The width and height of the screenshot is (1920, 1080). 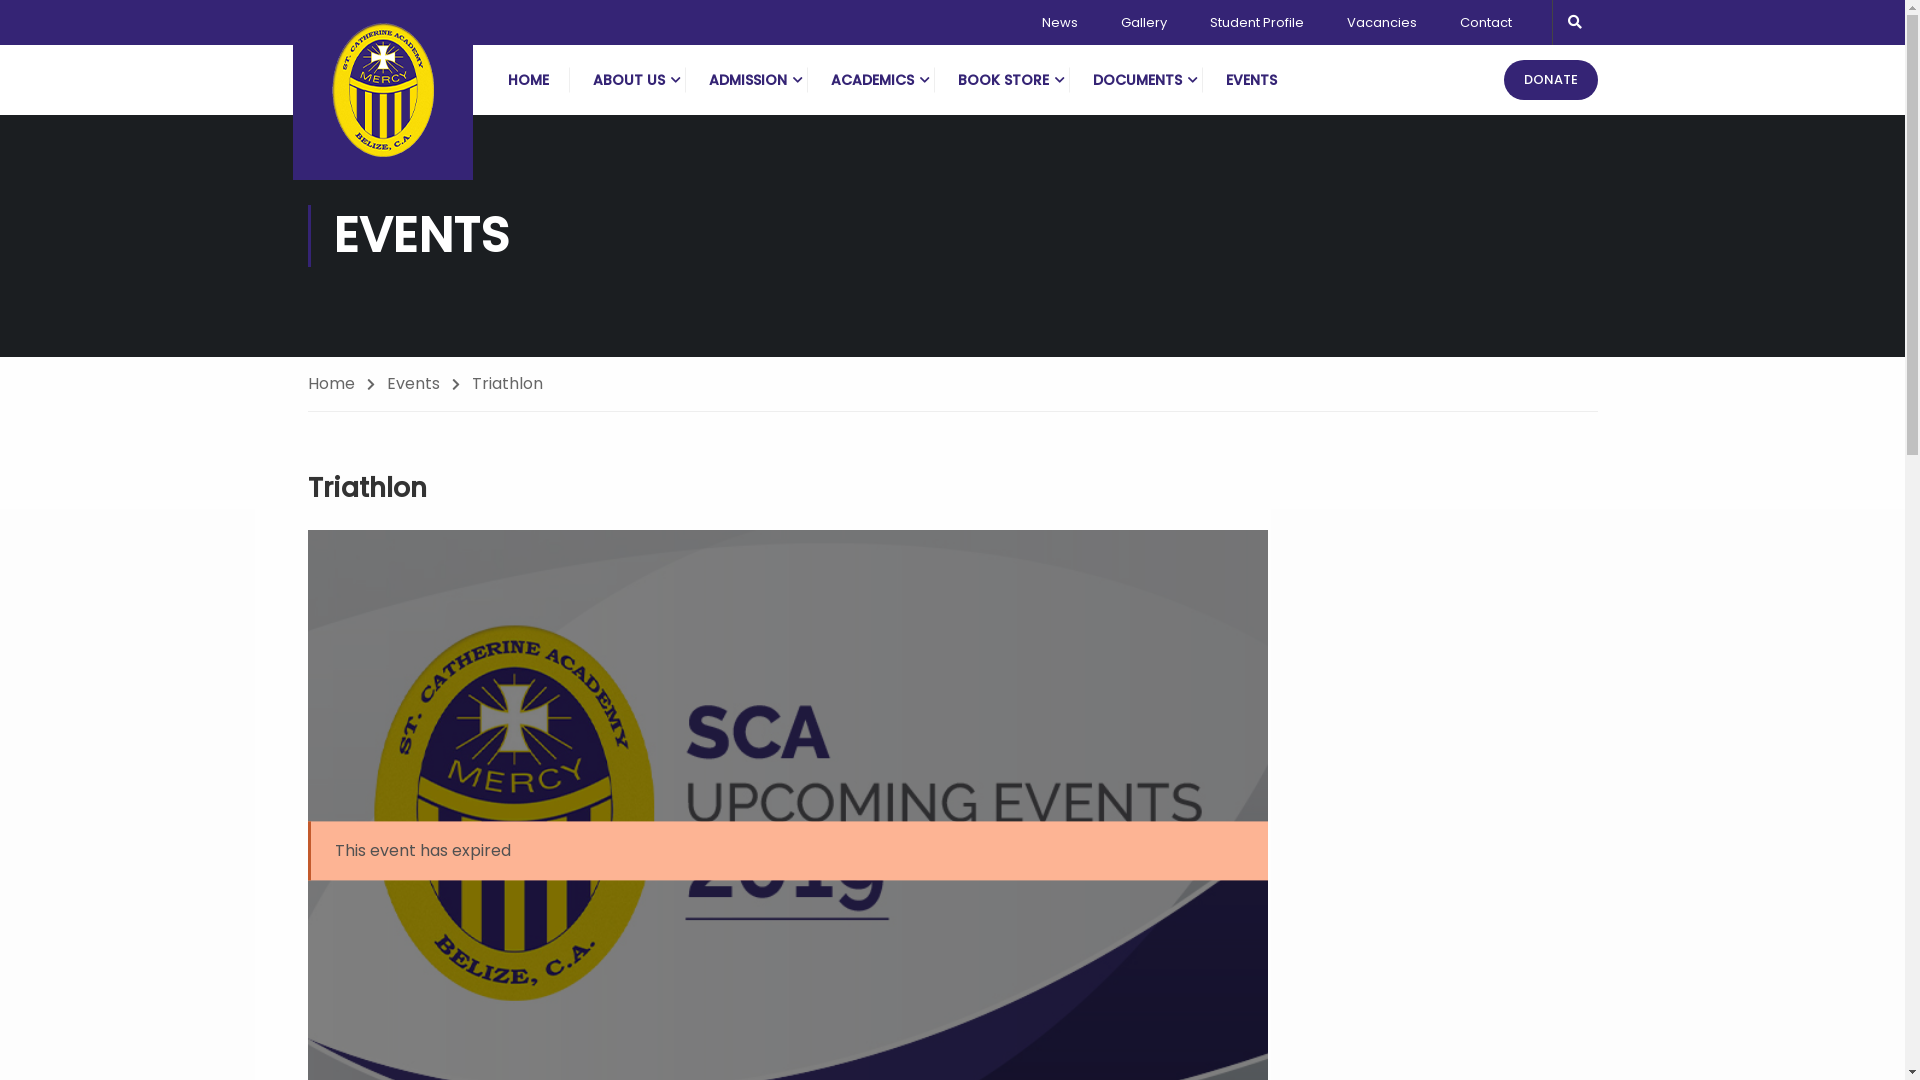 What do you see at coordinates (528, 80) in the screenshot?
I see `HOME` at bounding box center [528, 80].